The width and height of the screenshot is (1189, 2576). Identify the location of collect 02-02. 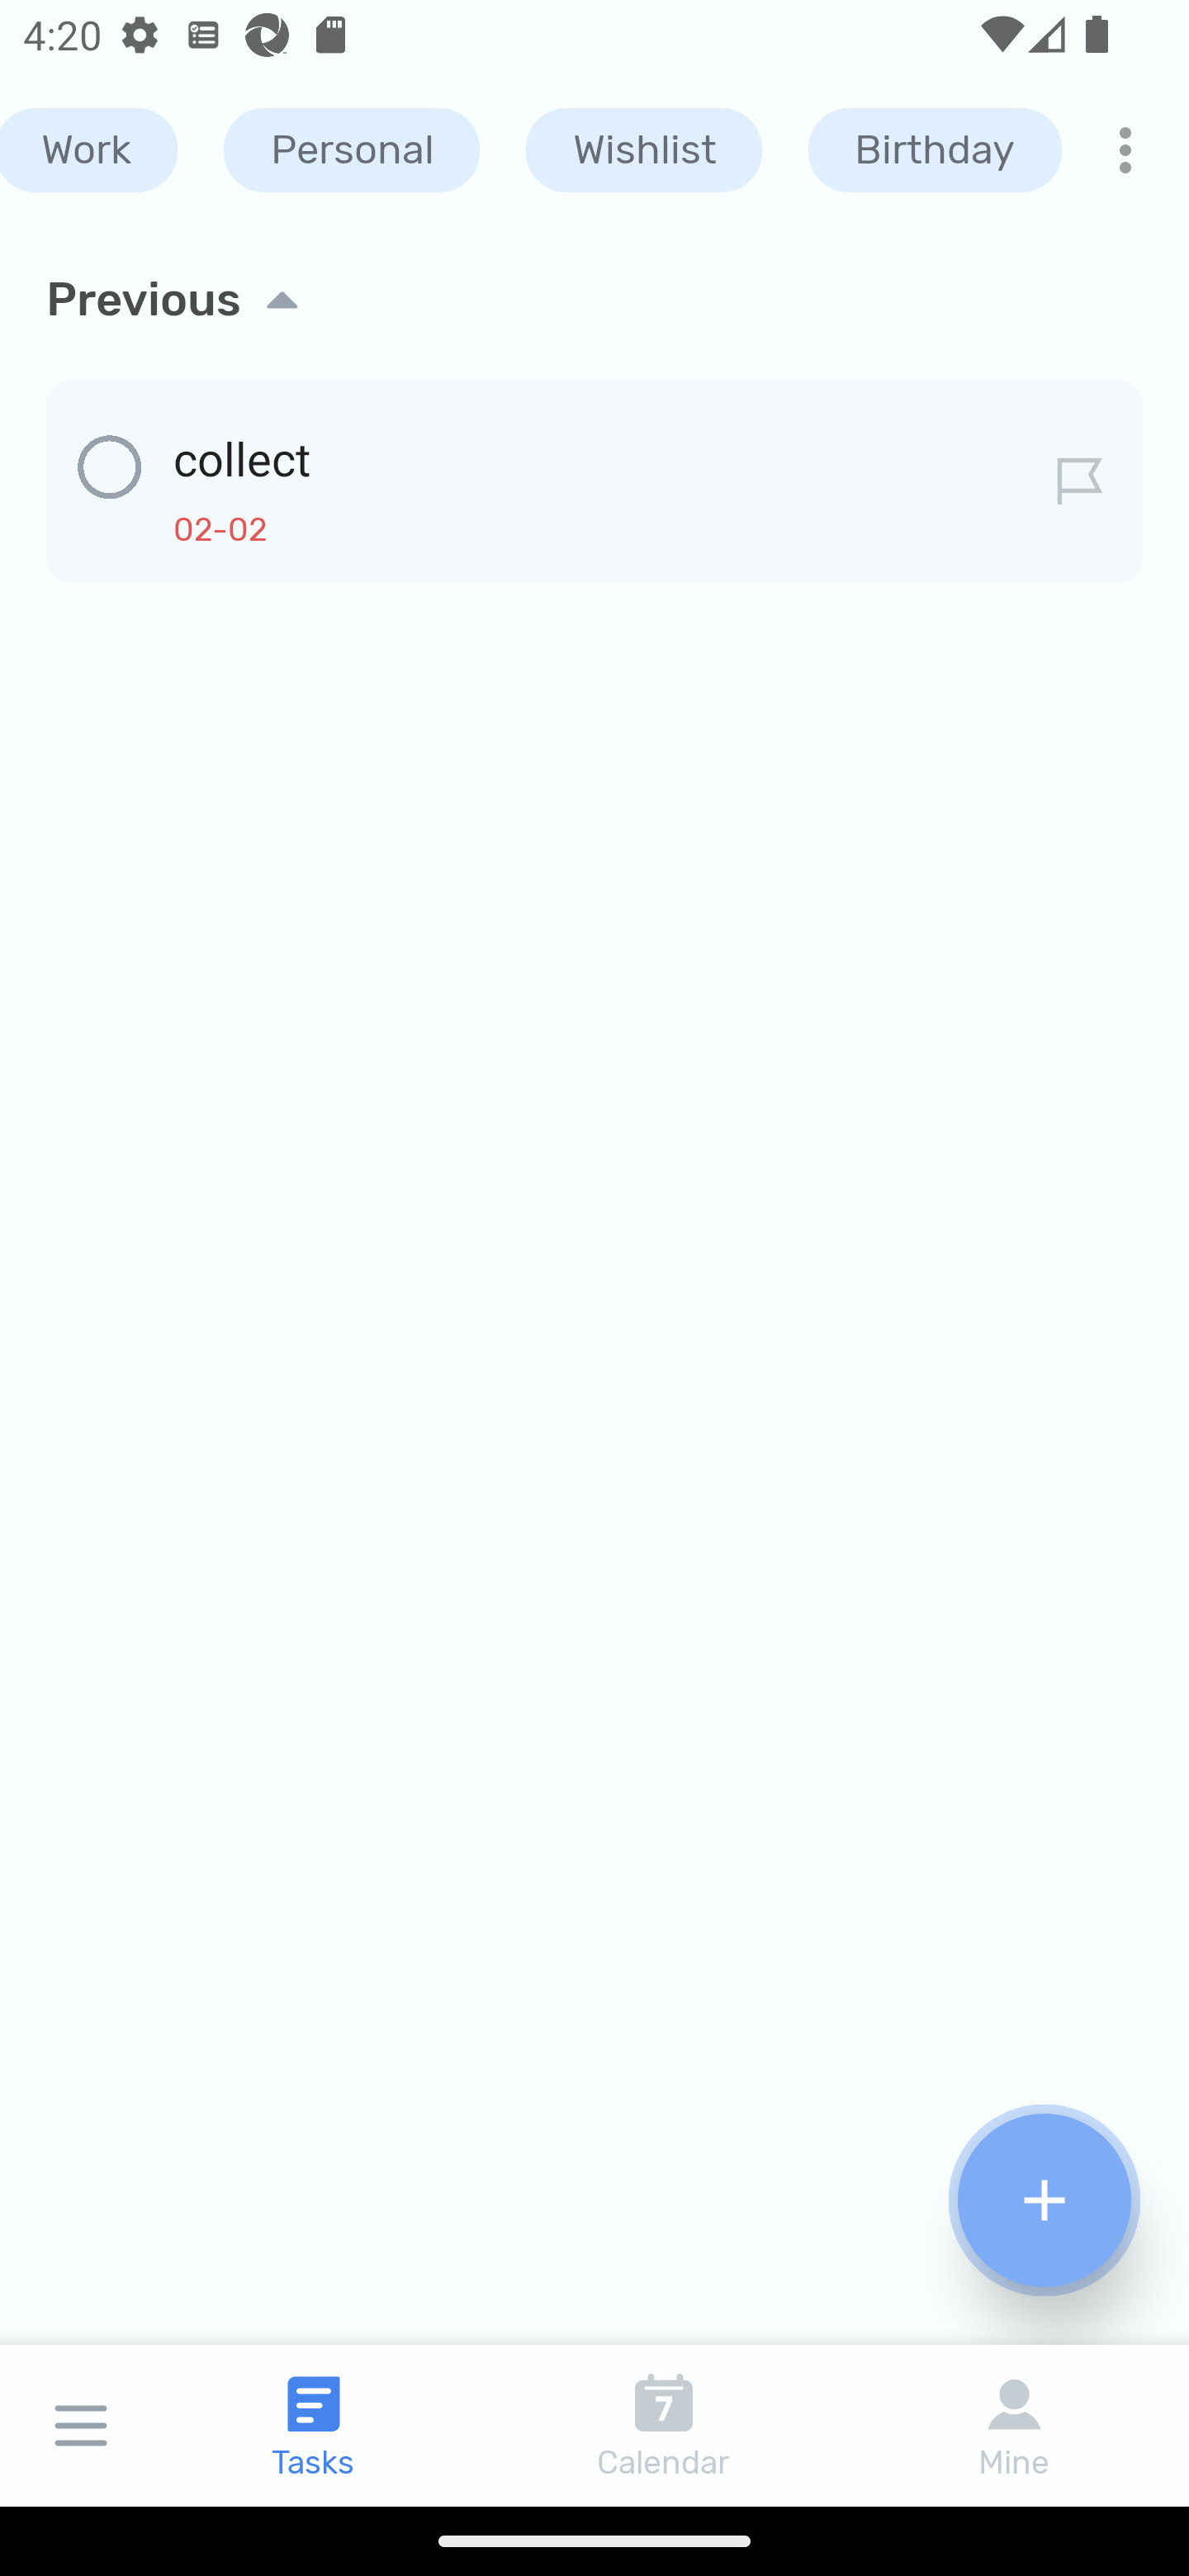
(594, 476).